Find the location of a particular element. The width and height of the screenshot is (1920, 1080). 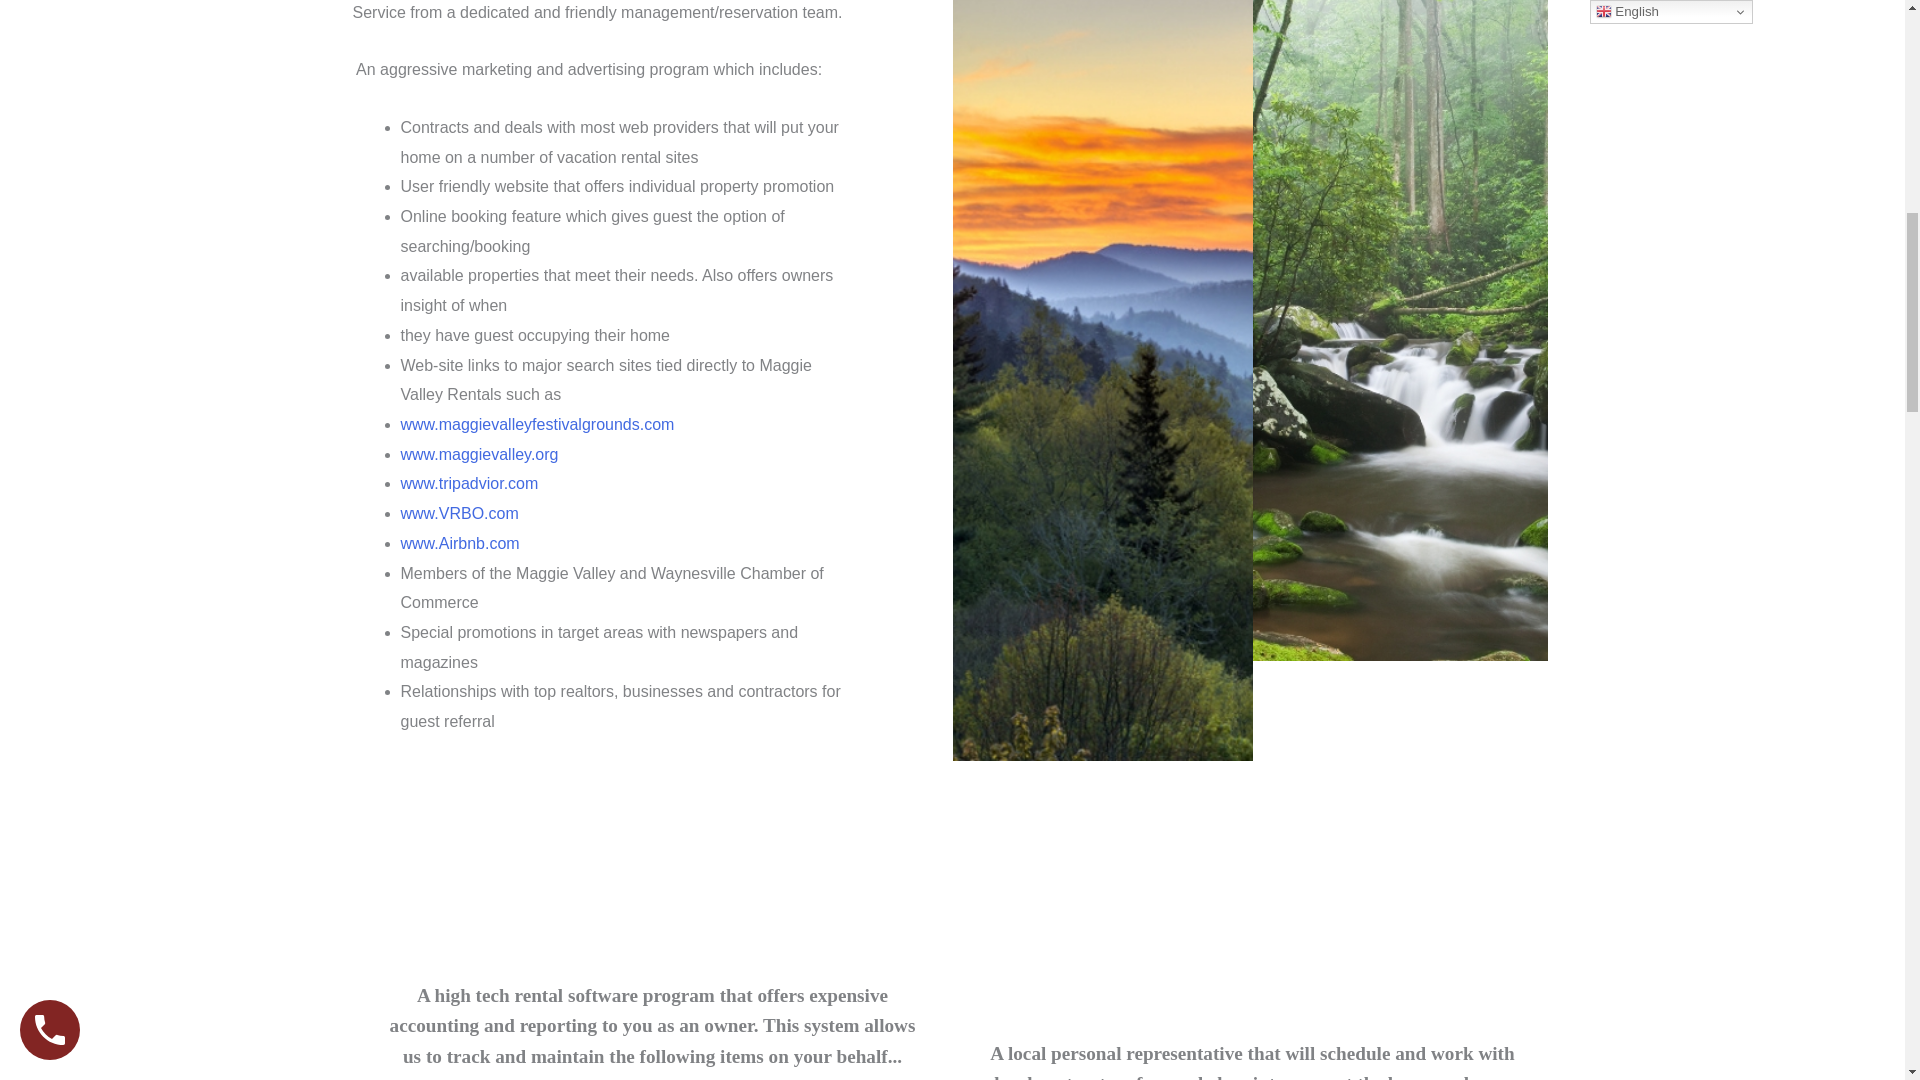

www.tripadvior.com  is located at coordinates (470, 484).